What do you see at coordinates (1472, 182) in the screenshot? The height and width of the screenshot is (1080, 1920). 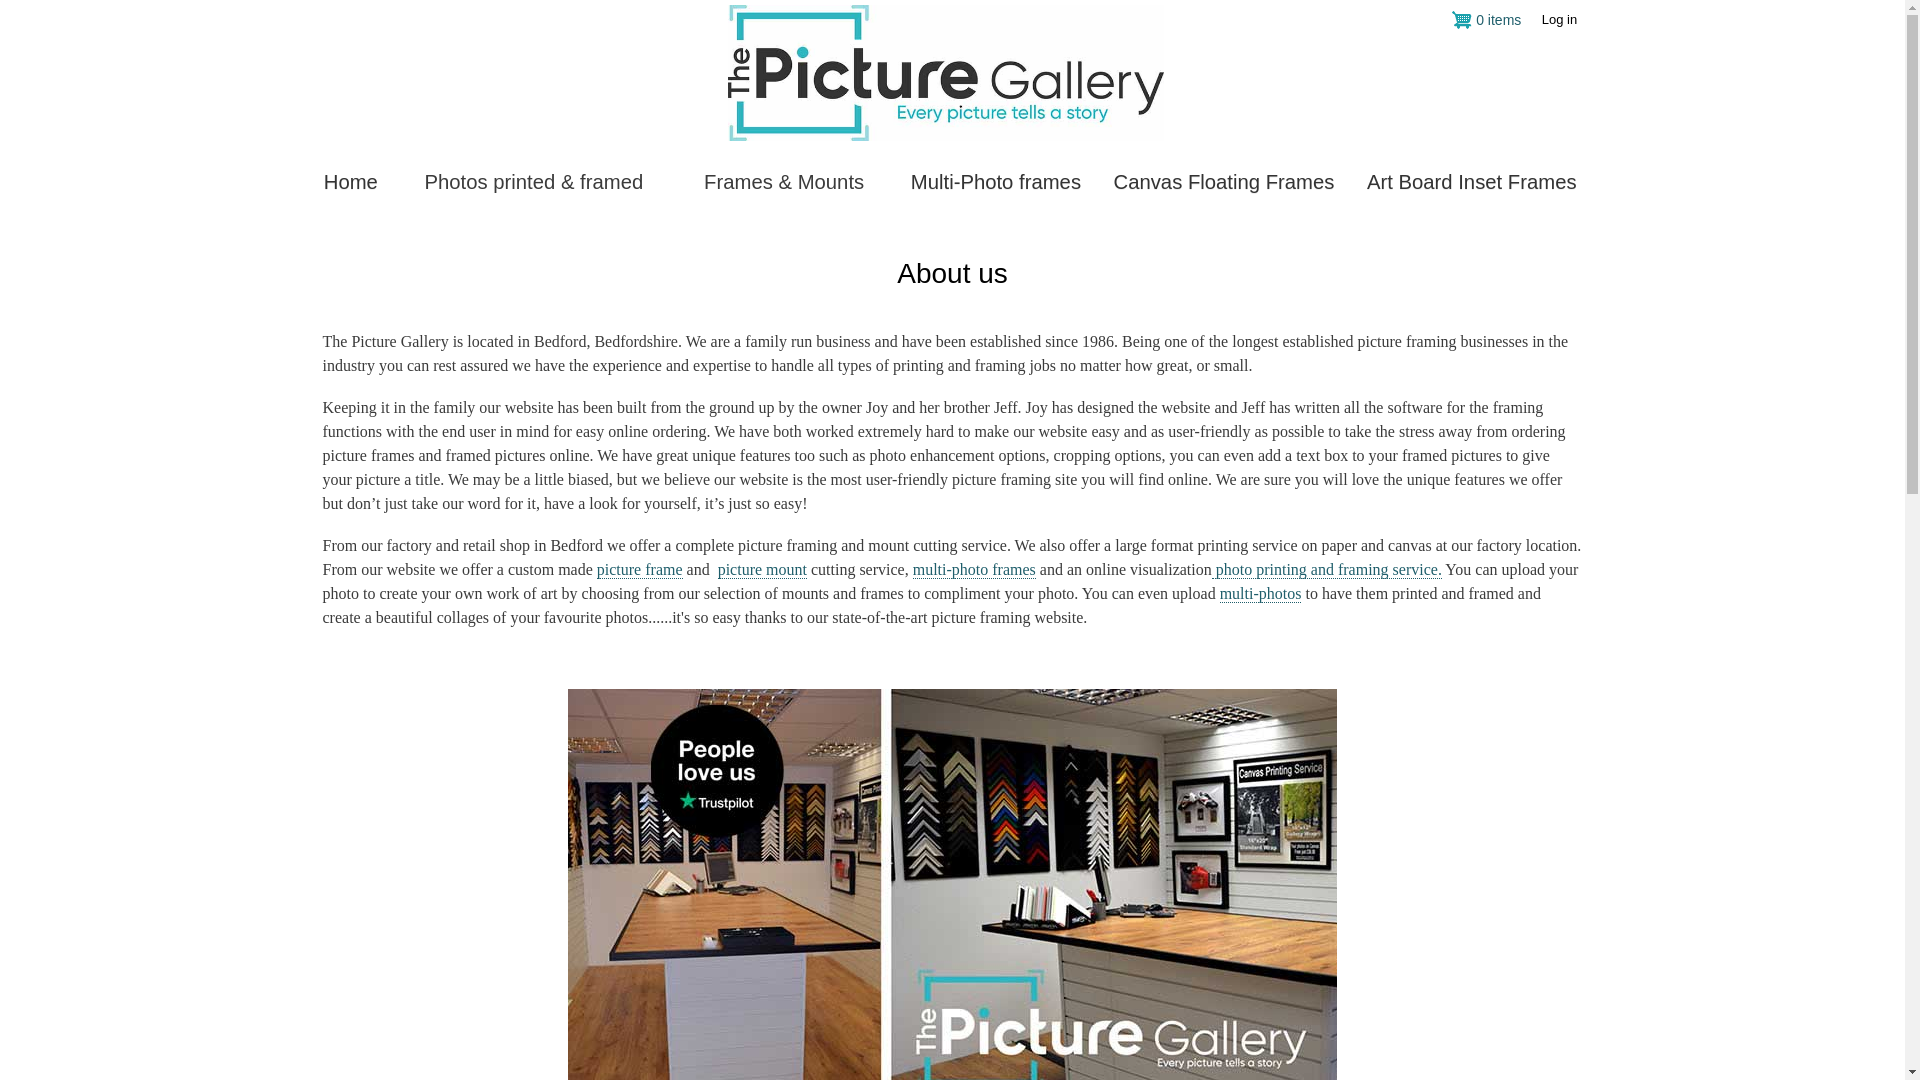 I see `Art Board Inset Frames` at bounding box center [1472, 182].